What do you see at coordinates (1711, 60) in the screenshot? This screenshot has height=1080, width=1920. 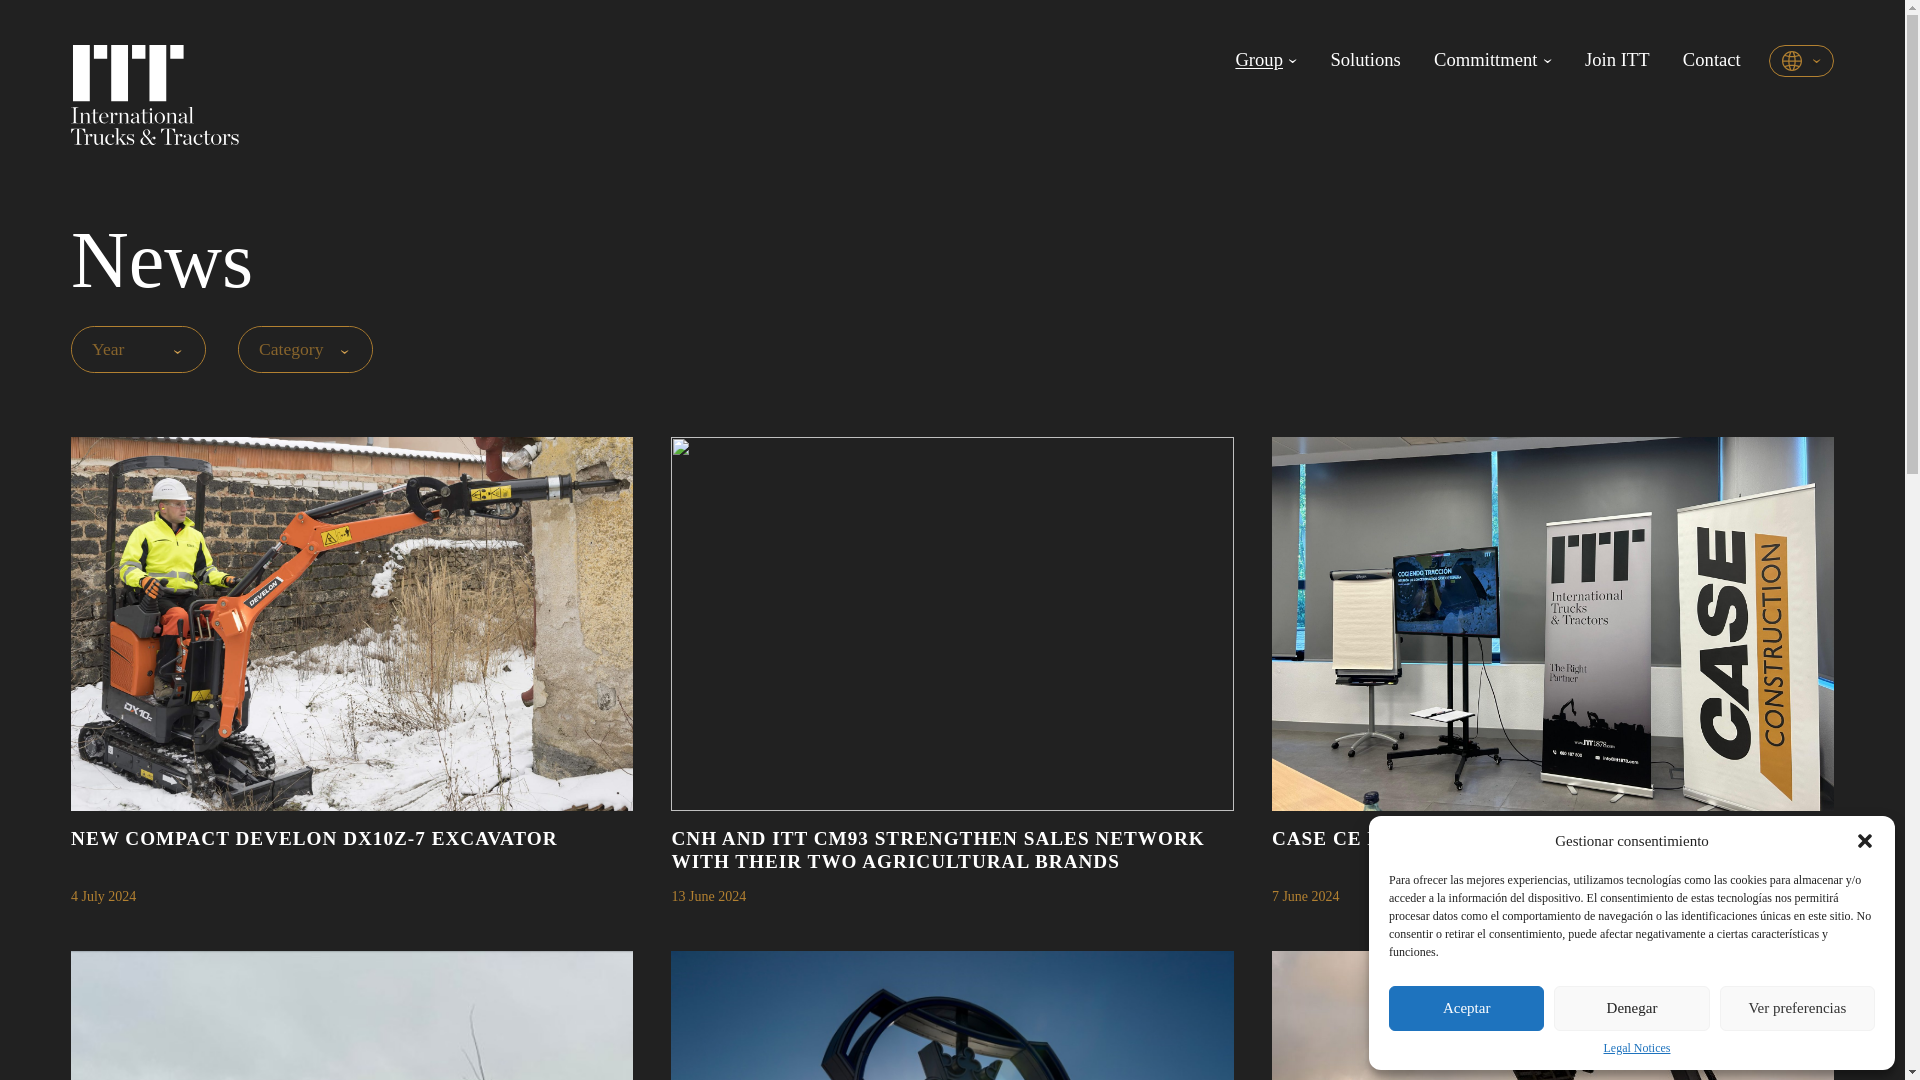 I see `Contact` at bounding box center [1711, 60].